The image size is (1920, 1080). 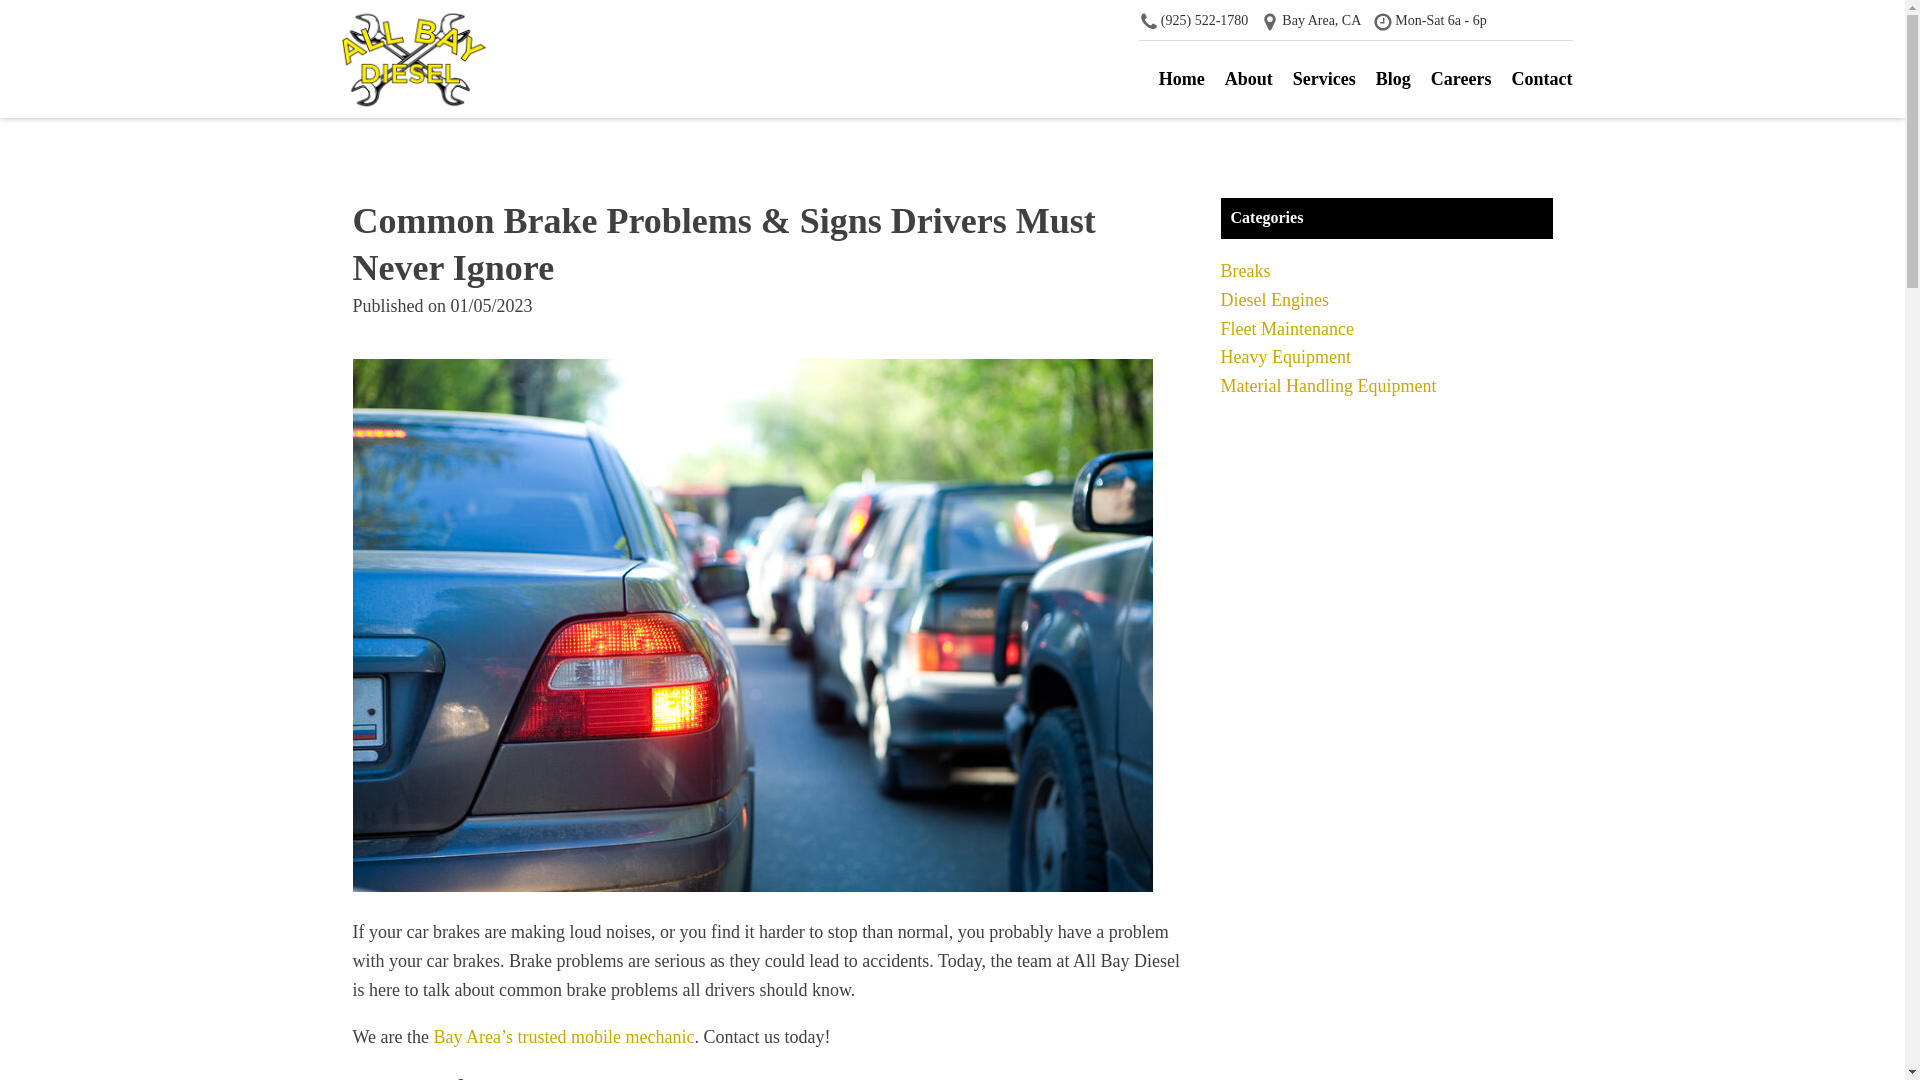 What do you see at coordinates (1542, 79) in the screenshot?
I see `Contact` at bounding box center [1542, 79].